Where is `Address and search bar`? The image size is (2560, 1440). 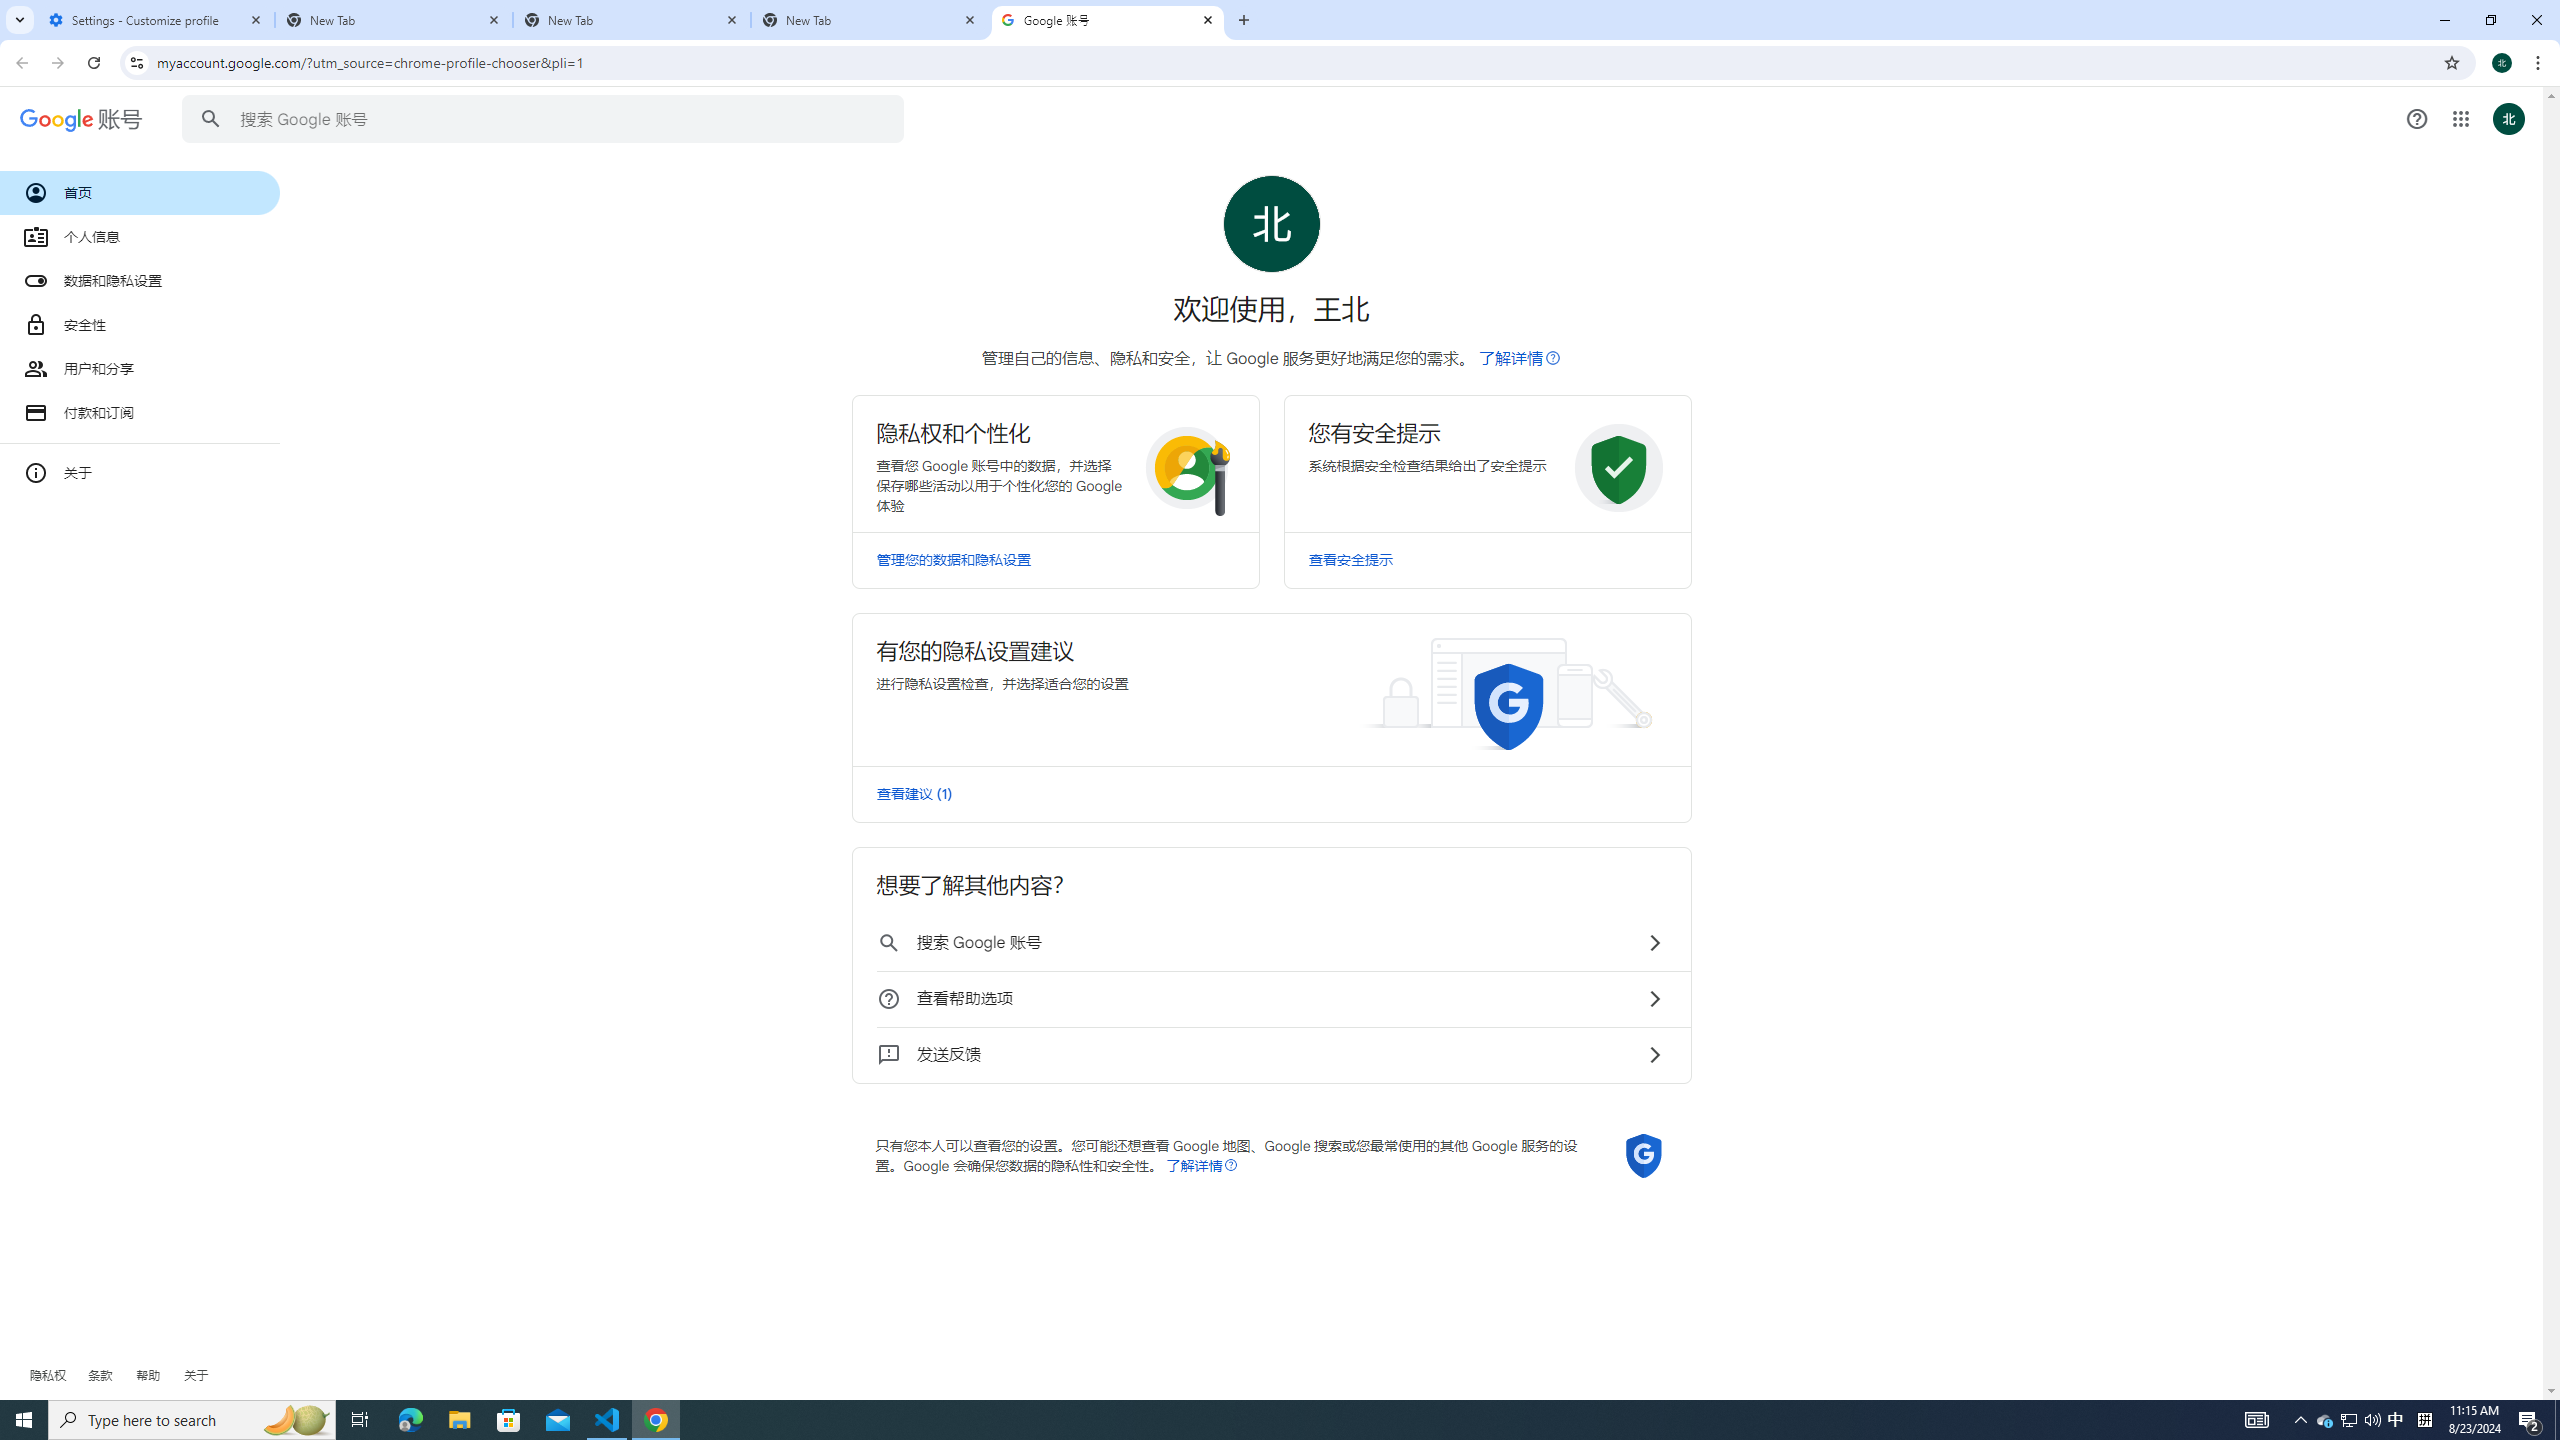 Address and search bar is located at coordinates (1294, 62).